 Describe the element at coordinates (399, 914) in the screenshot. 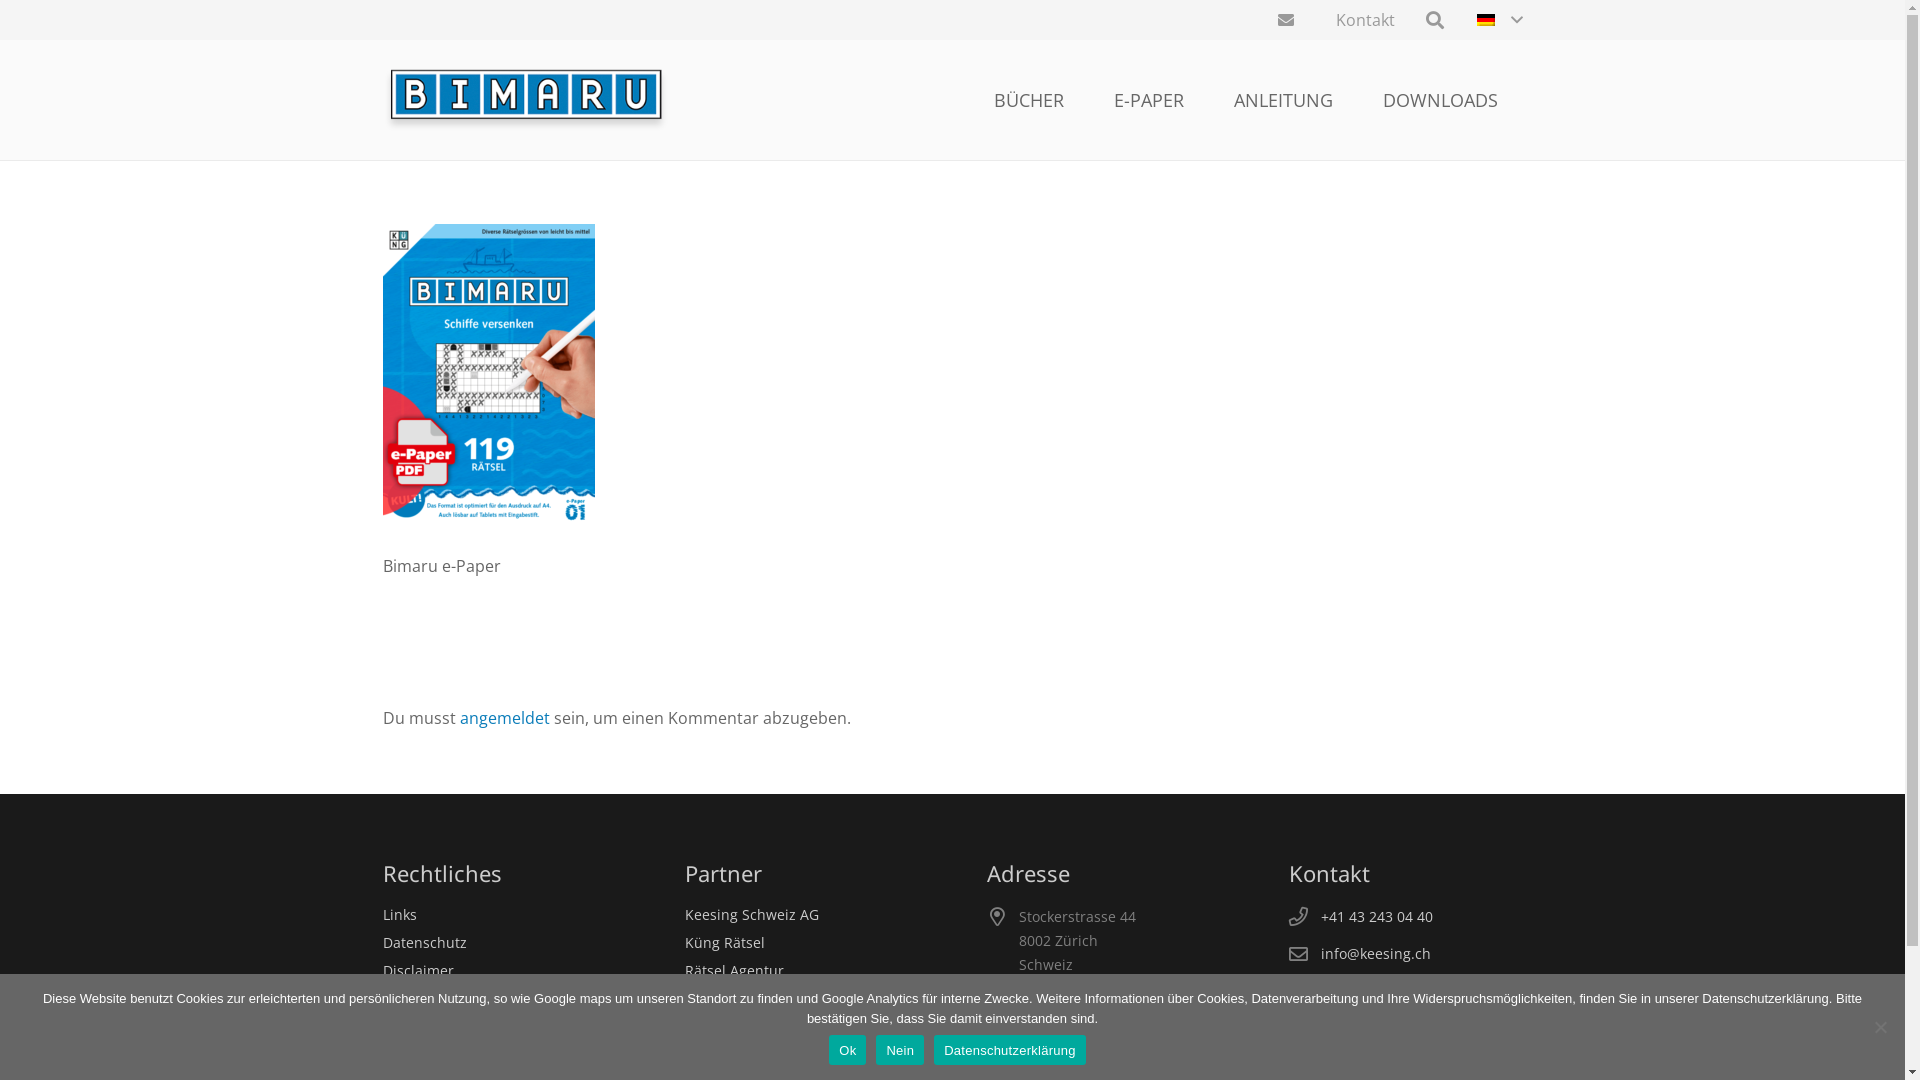

I see `Links` at that location.